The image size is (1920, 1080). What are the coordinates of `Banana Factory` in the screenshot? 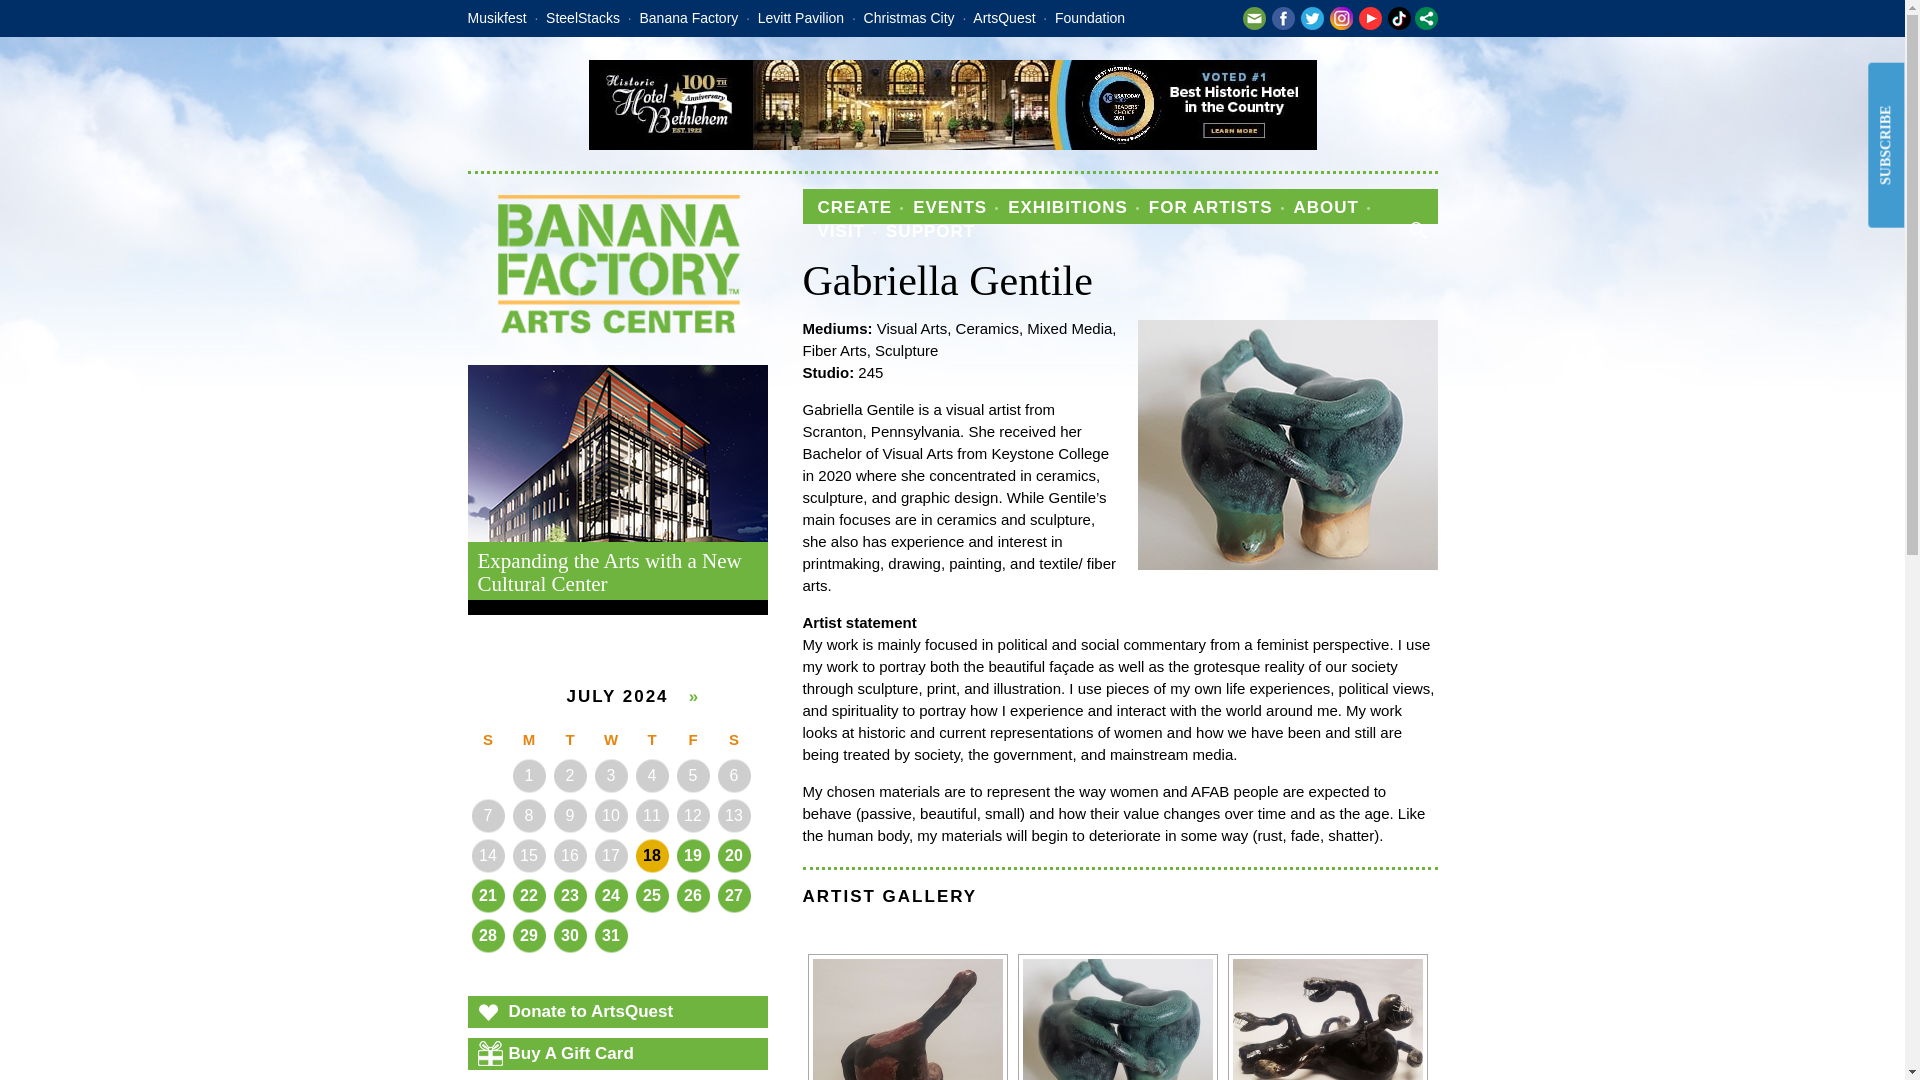 It's located at (688, 17).